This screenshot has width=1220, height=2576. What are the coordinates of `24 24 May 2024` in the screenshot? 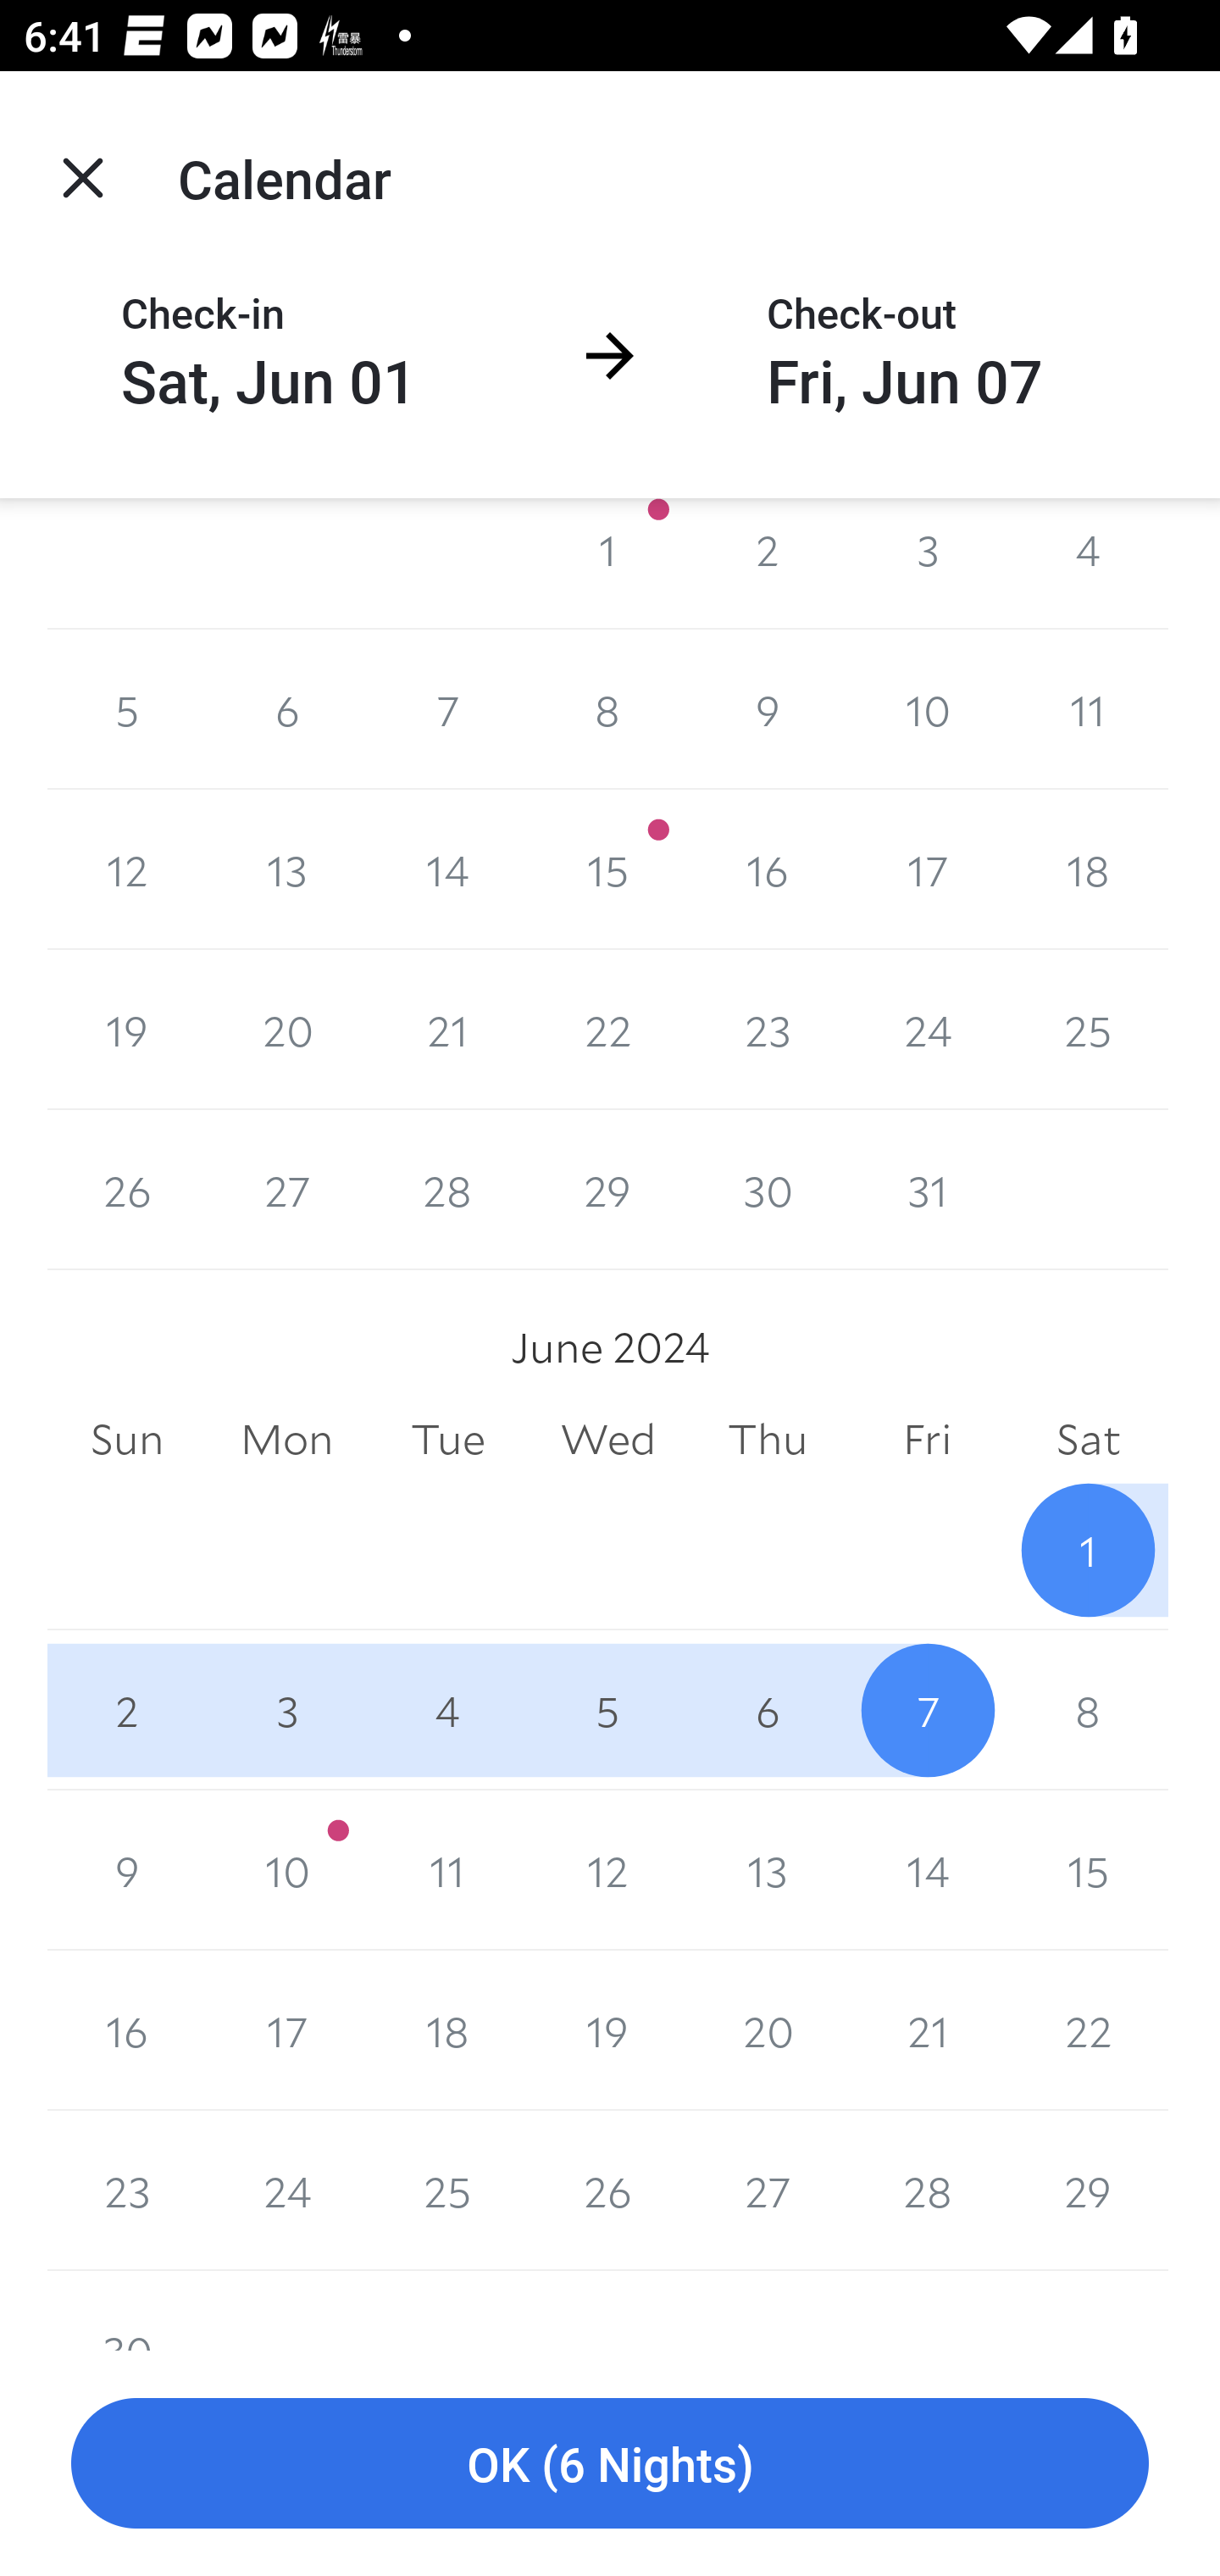 It's located at (927, 1030).